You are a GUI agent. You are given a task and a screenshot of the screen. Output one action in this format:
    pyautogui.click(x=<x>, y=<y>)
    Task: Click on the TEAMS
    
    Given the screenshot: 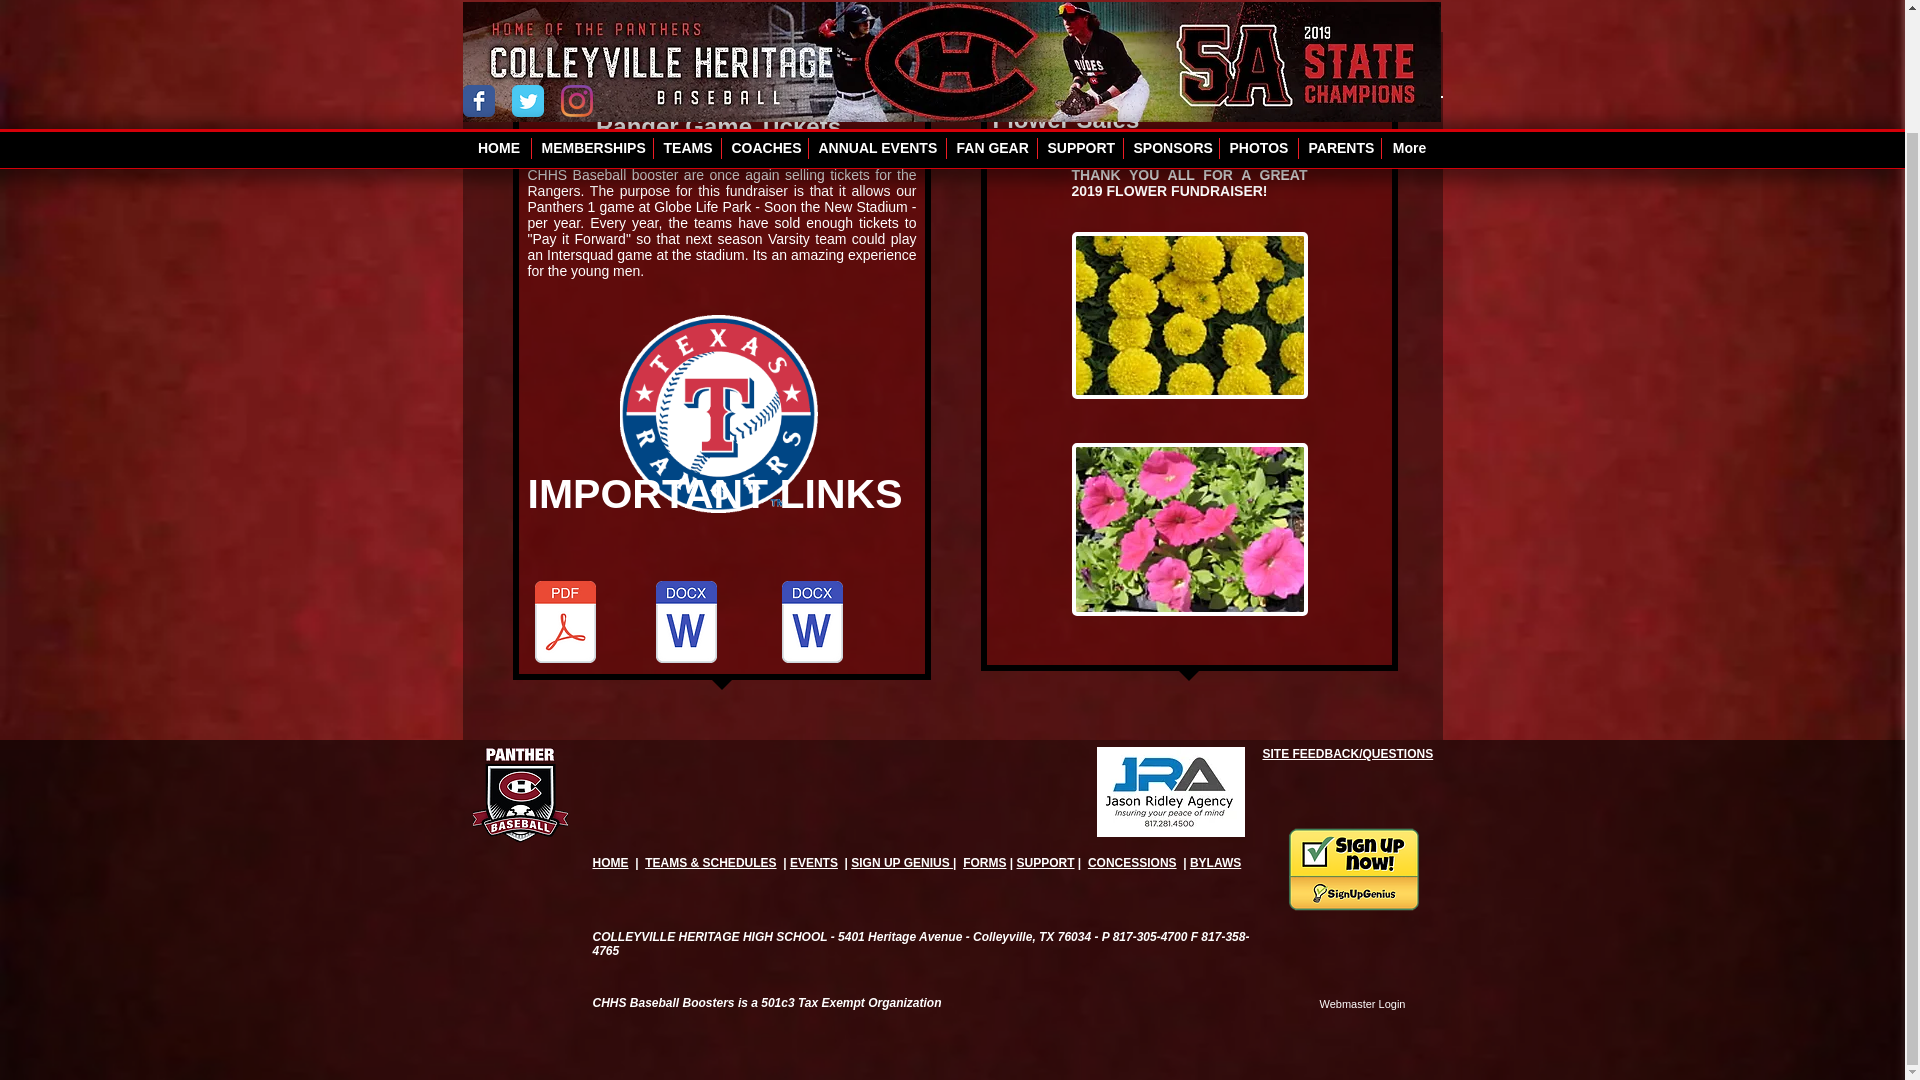 What is the action you would take?
    pyautogui.click(x=688, y=11)
    